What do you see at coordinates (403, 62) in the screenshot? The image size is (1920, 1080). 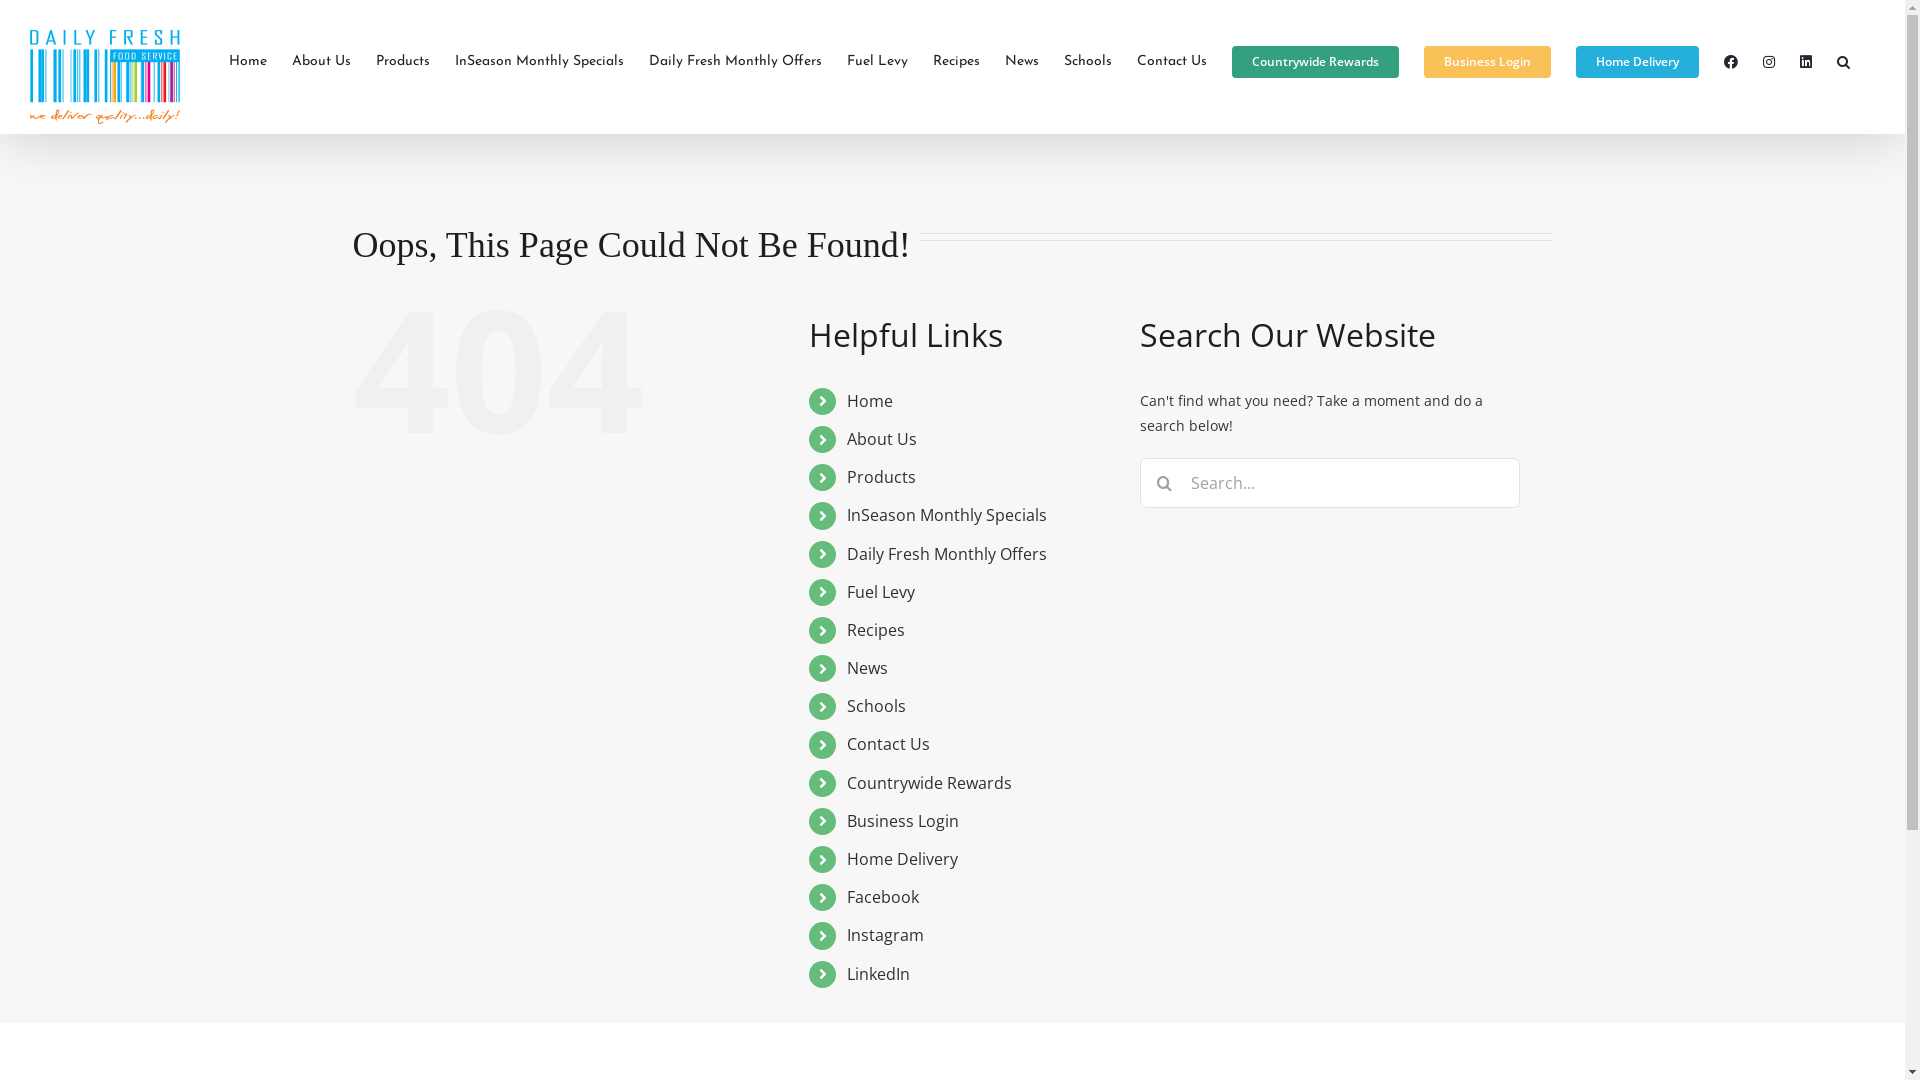 I see `Products` at bounding box center [403, 62].